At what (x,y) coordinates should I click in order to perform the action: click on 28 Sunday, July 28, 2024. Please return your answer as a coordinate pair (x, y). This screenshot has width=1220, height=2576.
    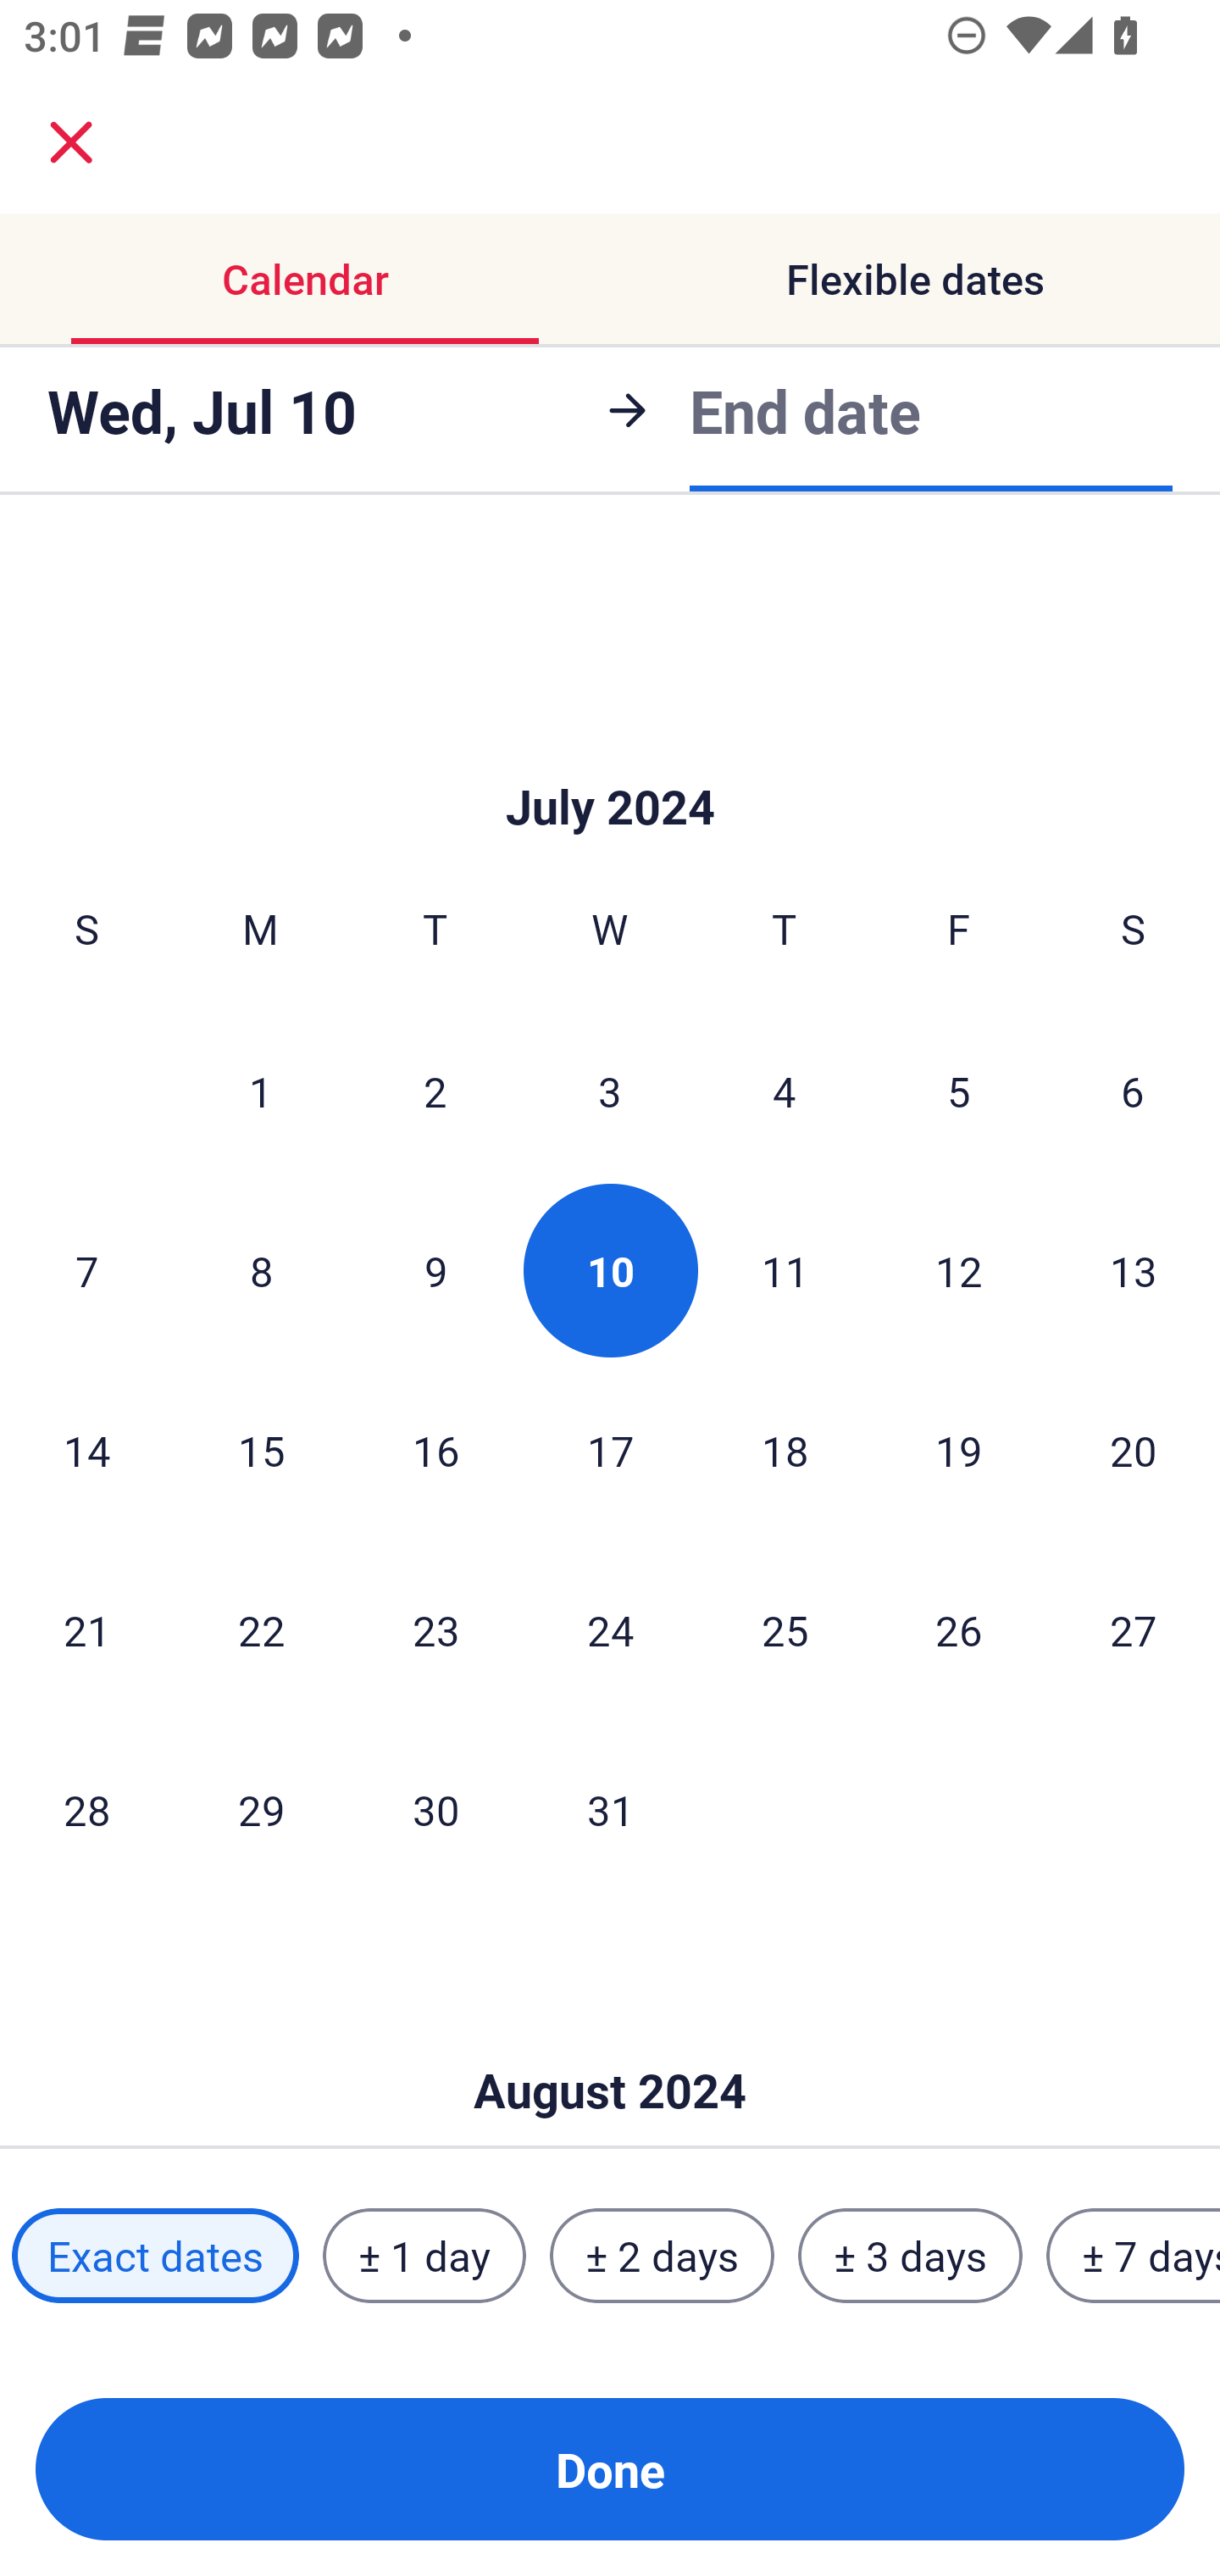
    Looking at the image, I should click on (86, 1809).